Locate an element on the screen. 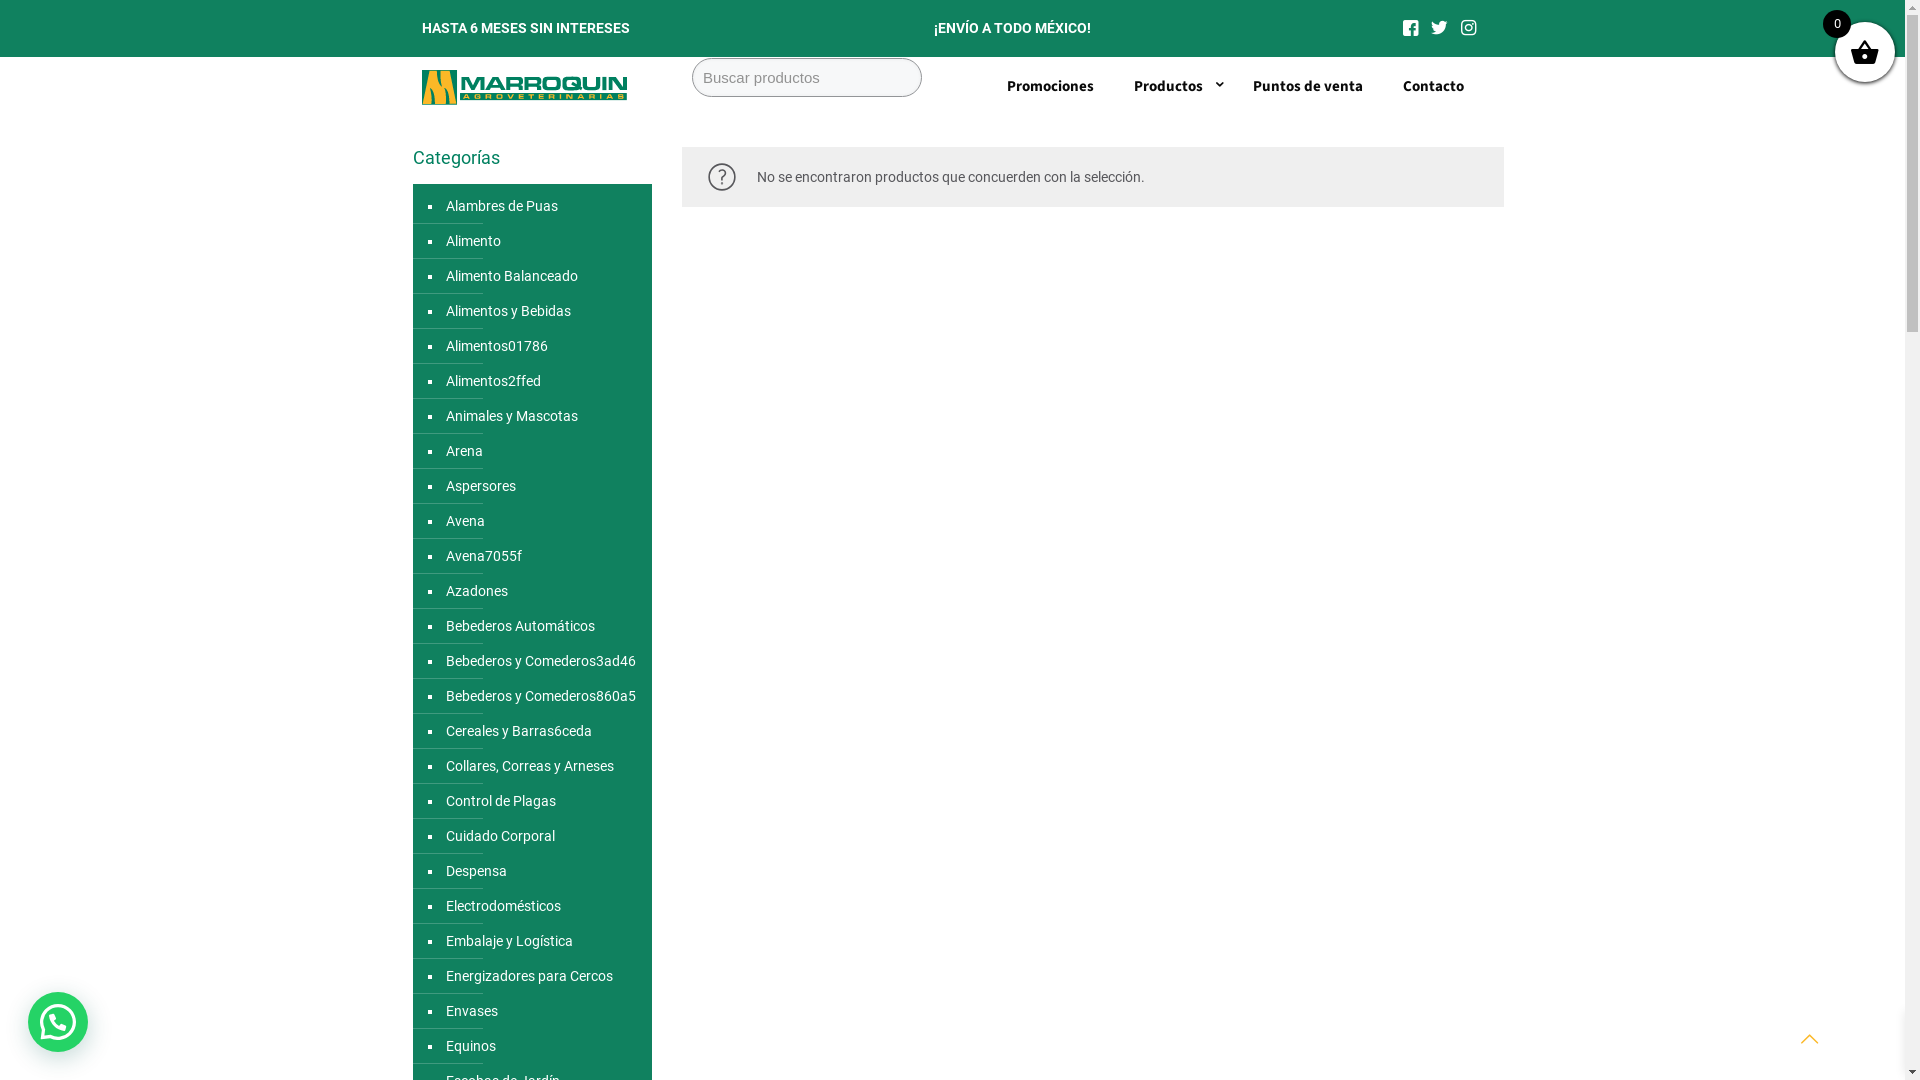 This screenshot has width=1920, height=1080. Envases is located at coordinates (542, 1012).